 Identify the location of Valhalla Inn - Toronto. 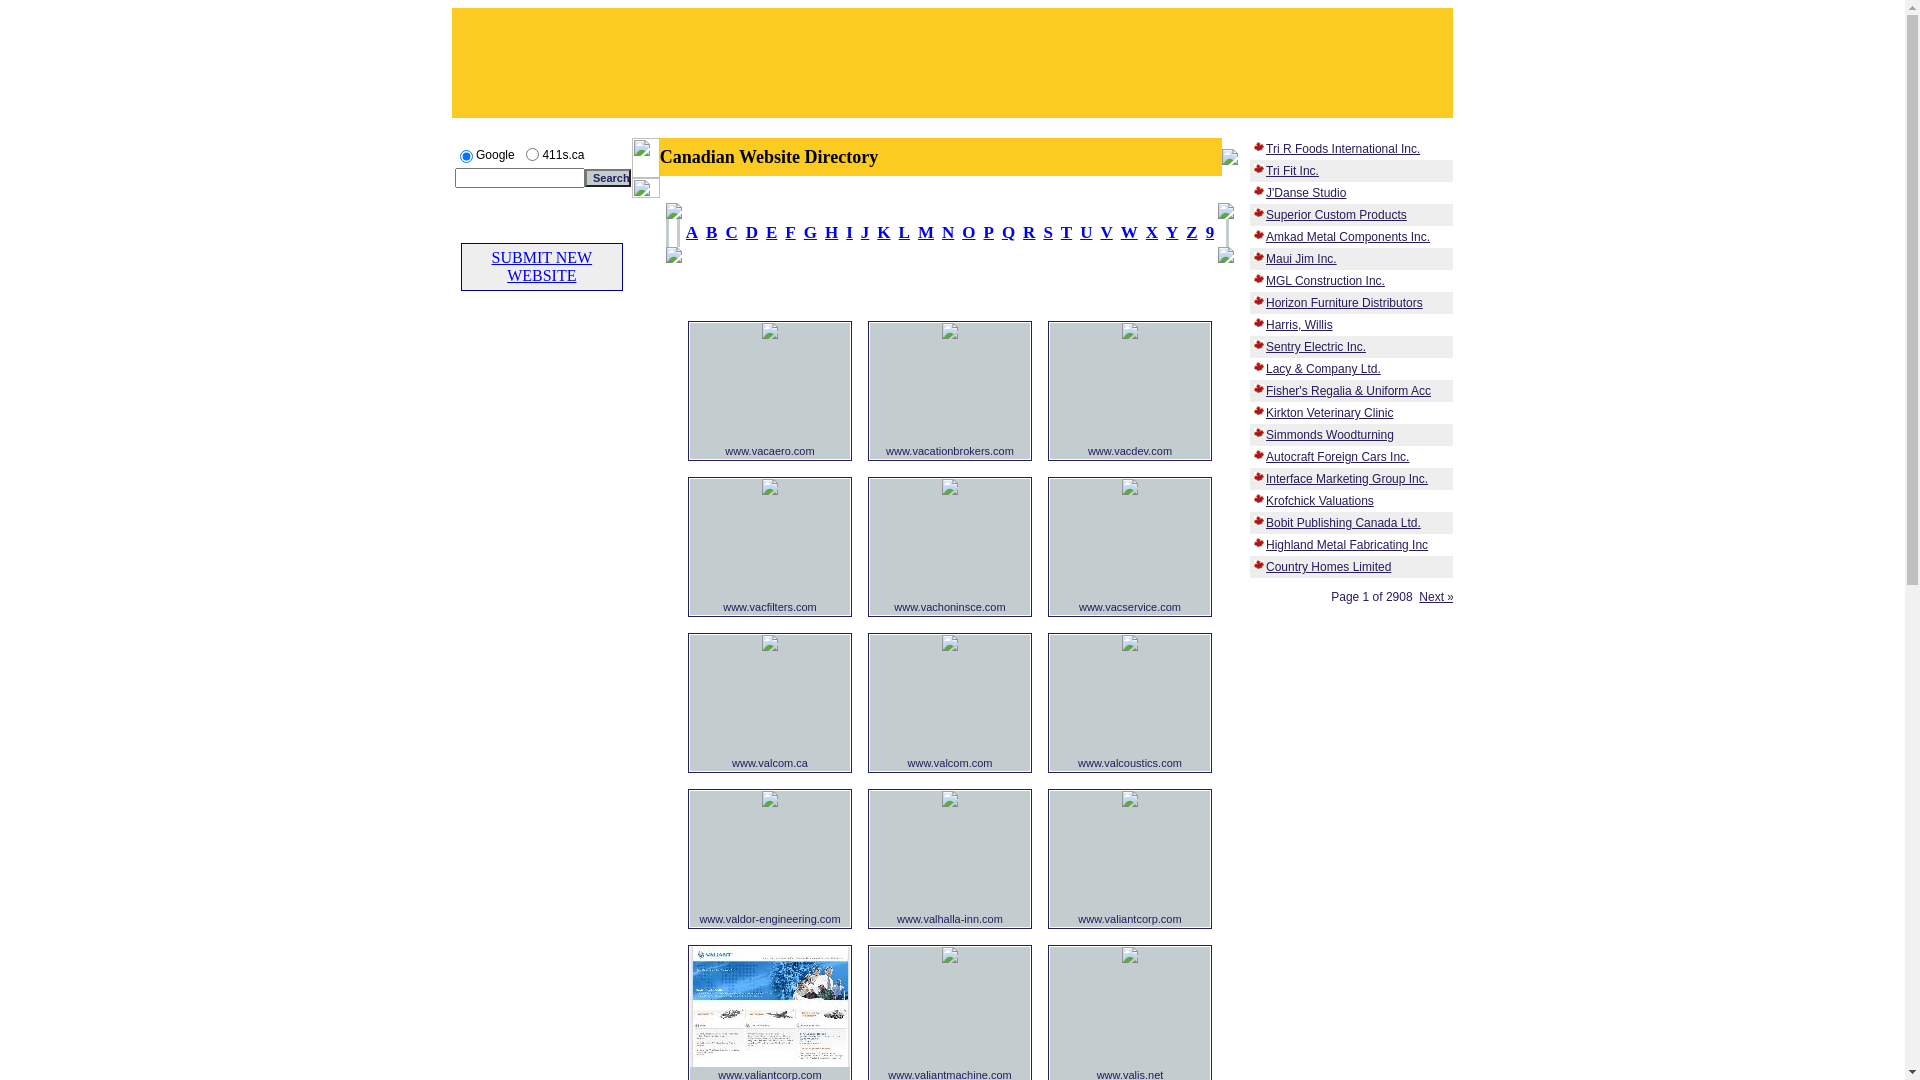
(950, 802).